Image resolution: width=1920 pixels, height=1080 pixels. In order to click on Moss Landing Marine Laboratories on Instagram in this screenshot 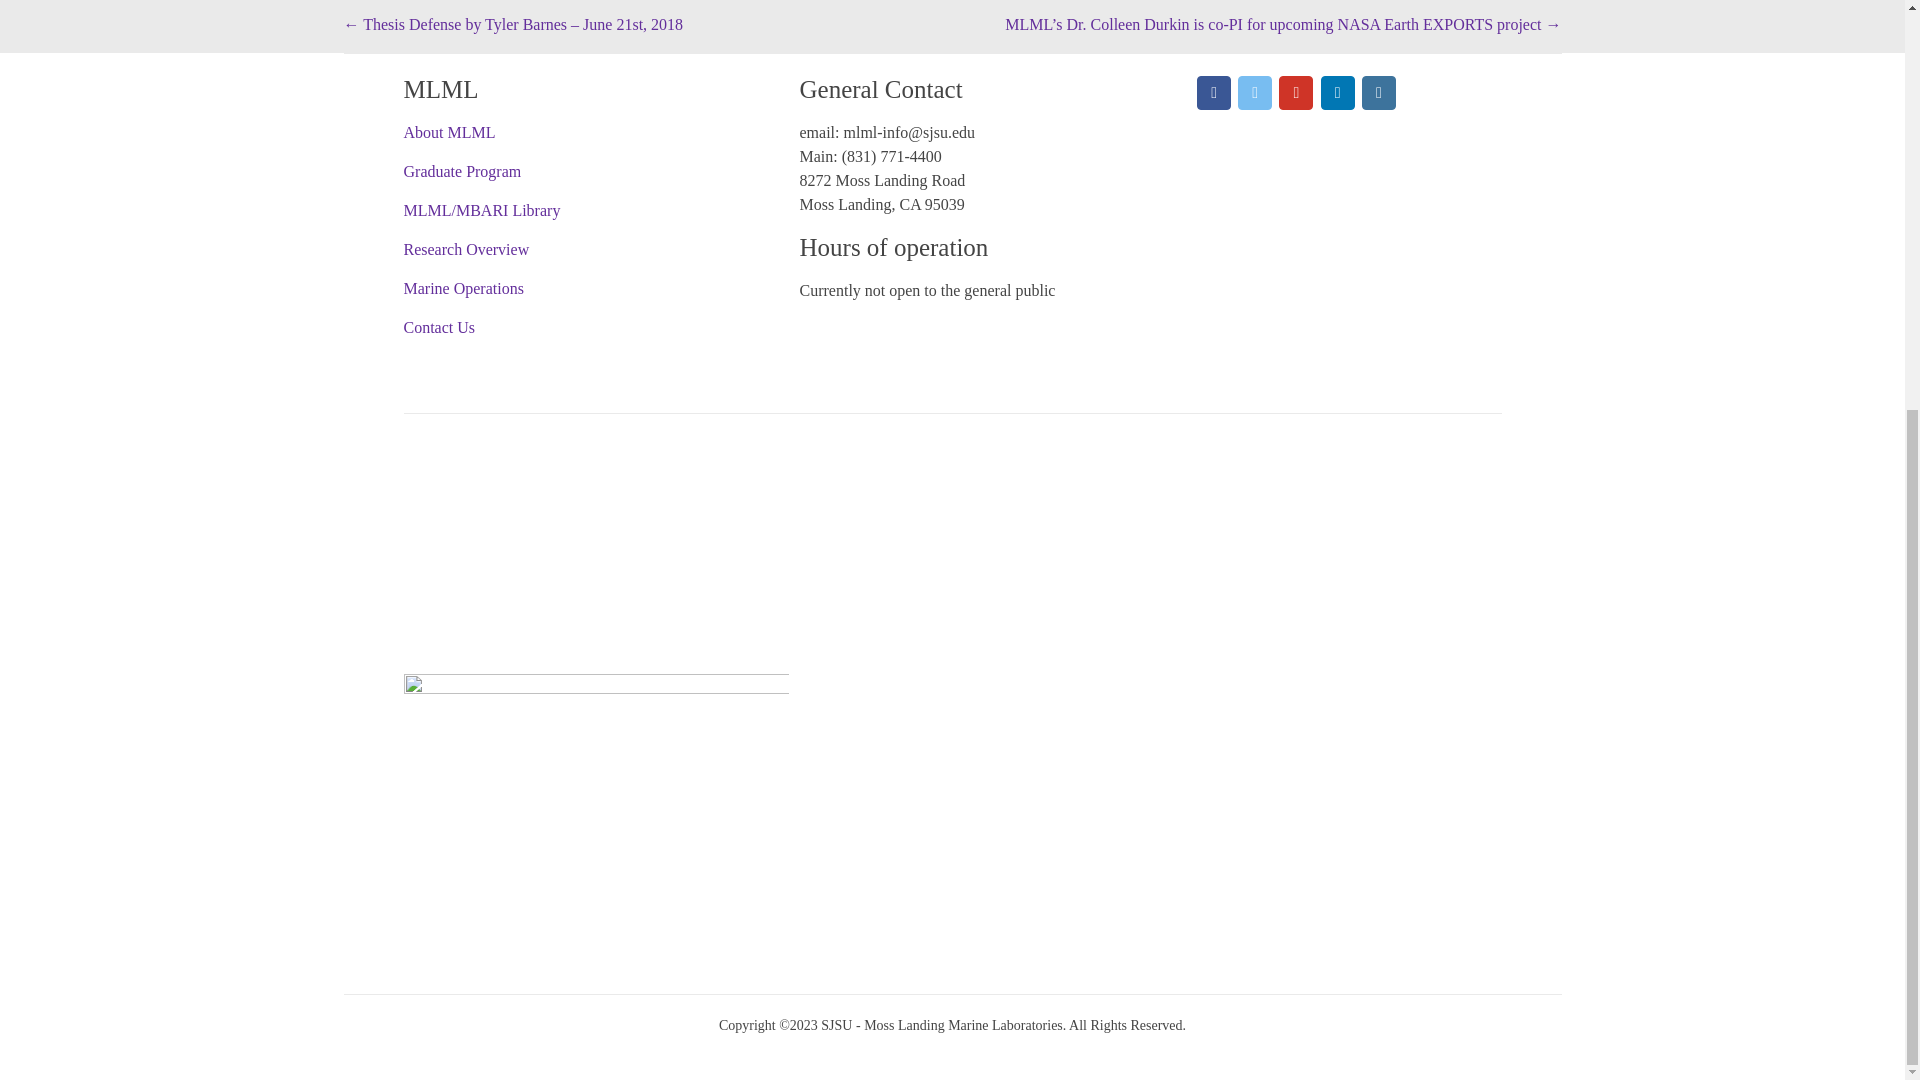, I will do `click(1378, 92)`.